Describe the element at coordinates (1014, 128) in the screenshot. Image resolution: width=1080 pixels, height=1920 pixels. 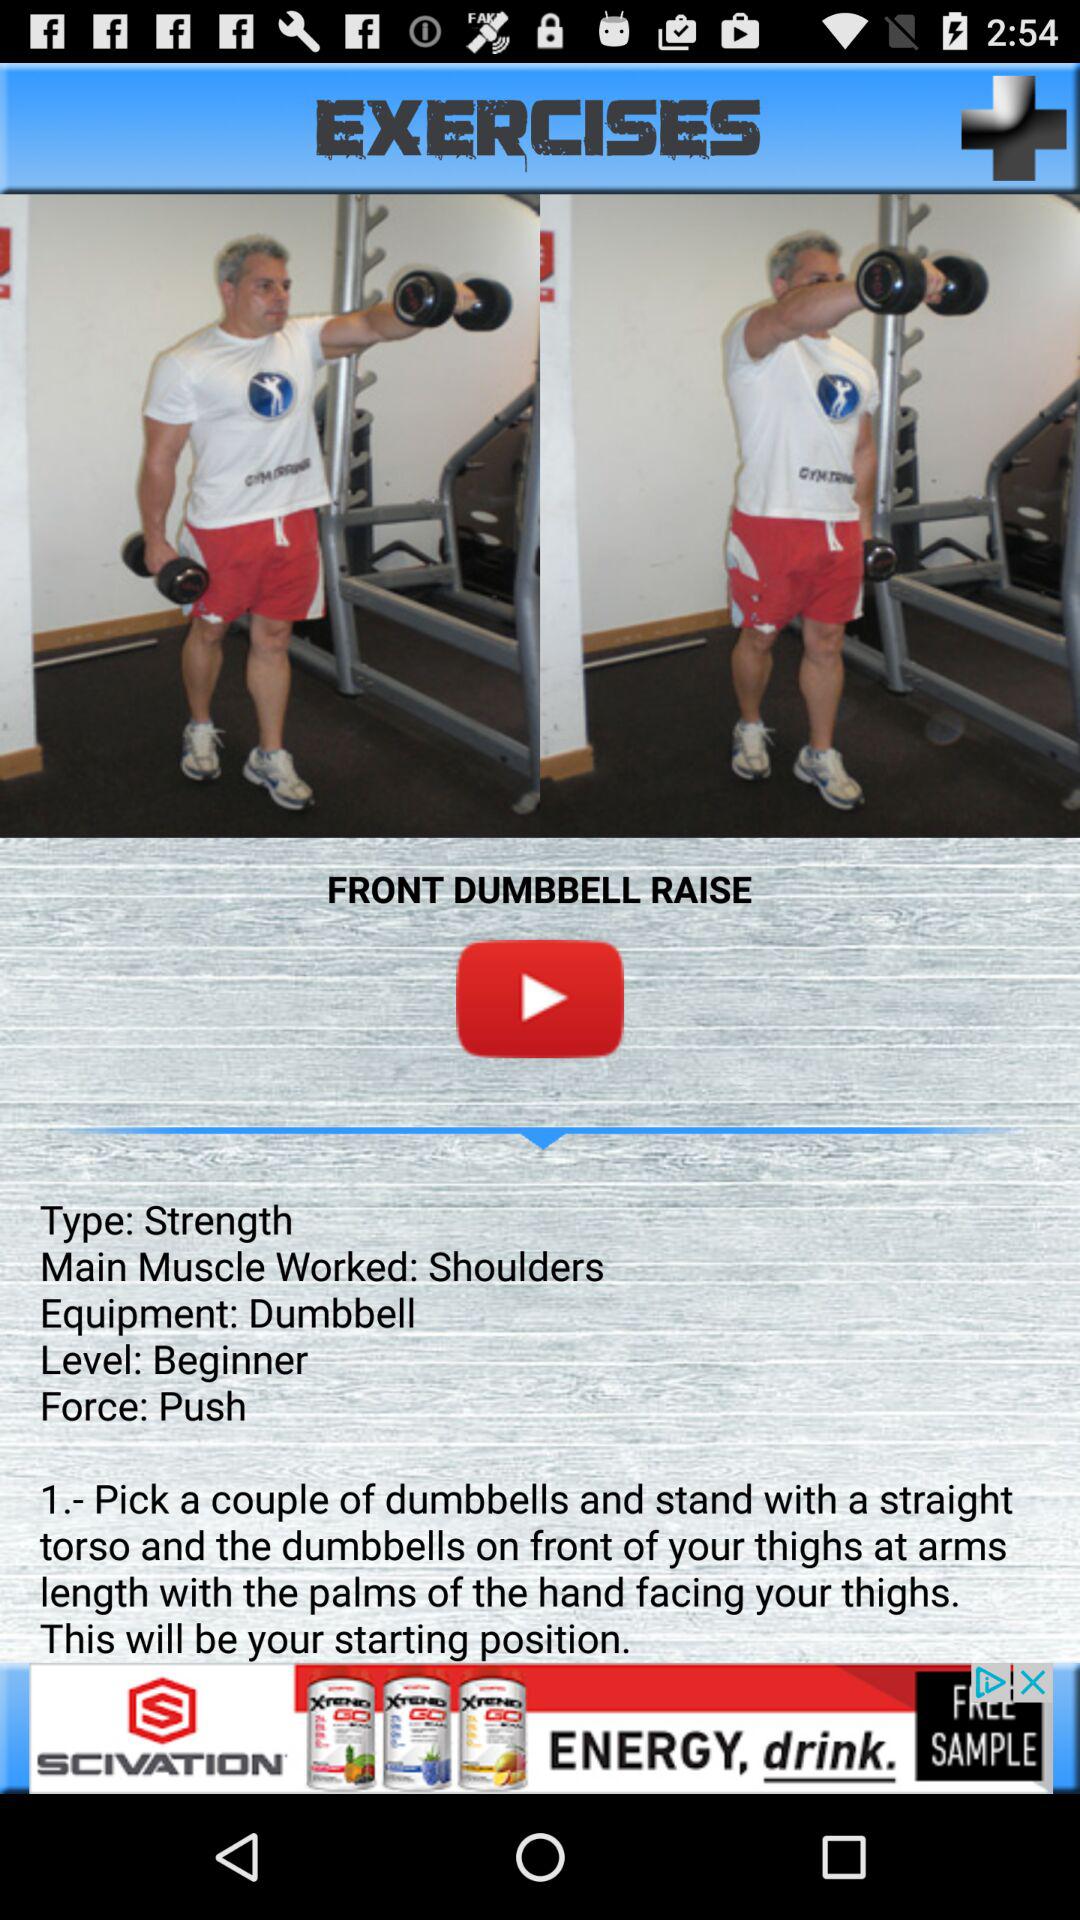
I see `add more` at that location.